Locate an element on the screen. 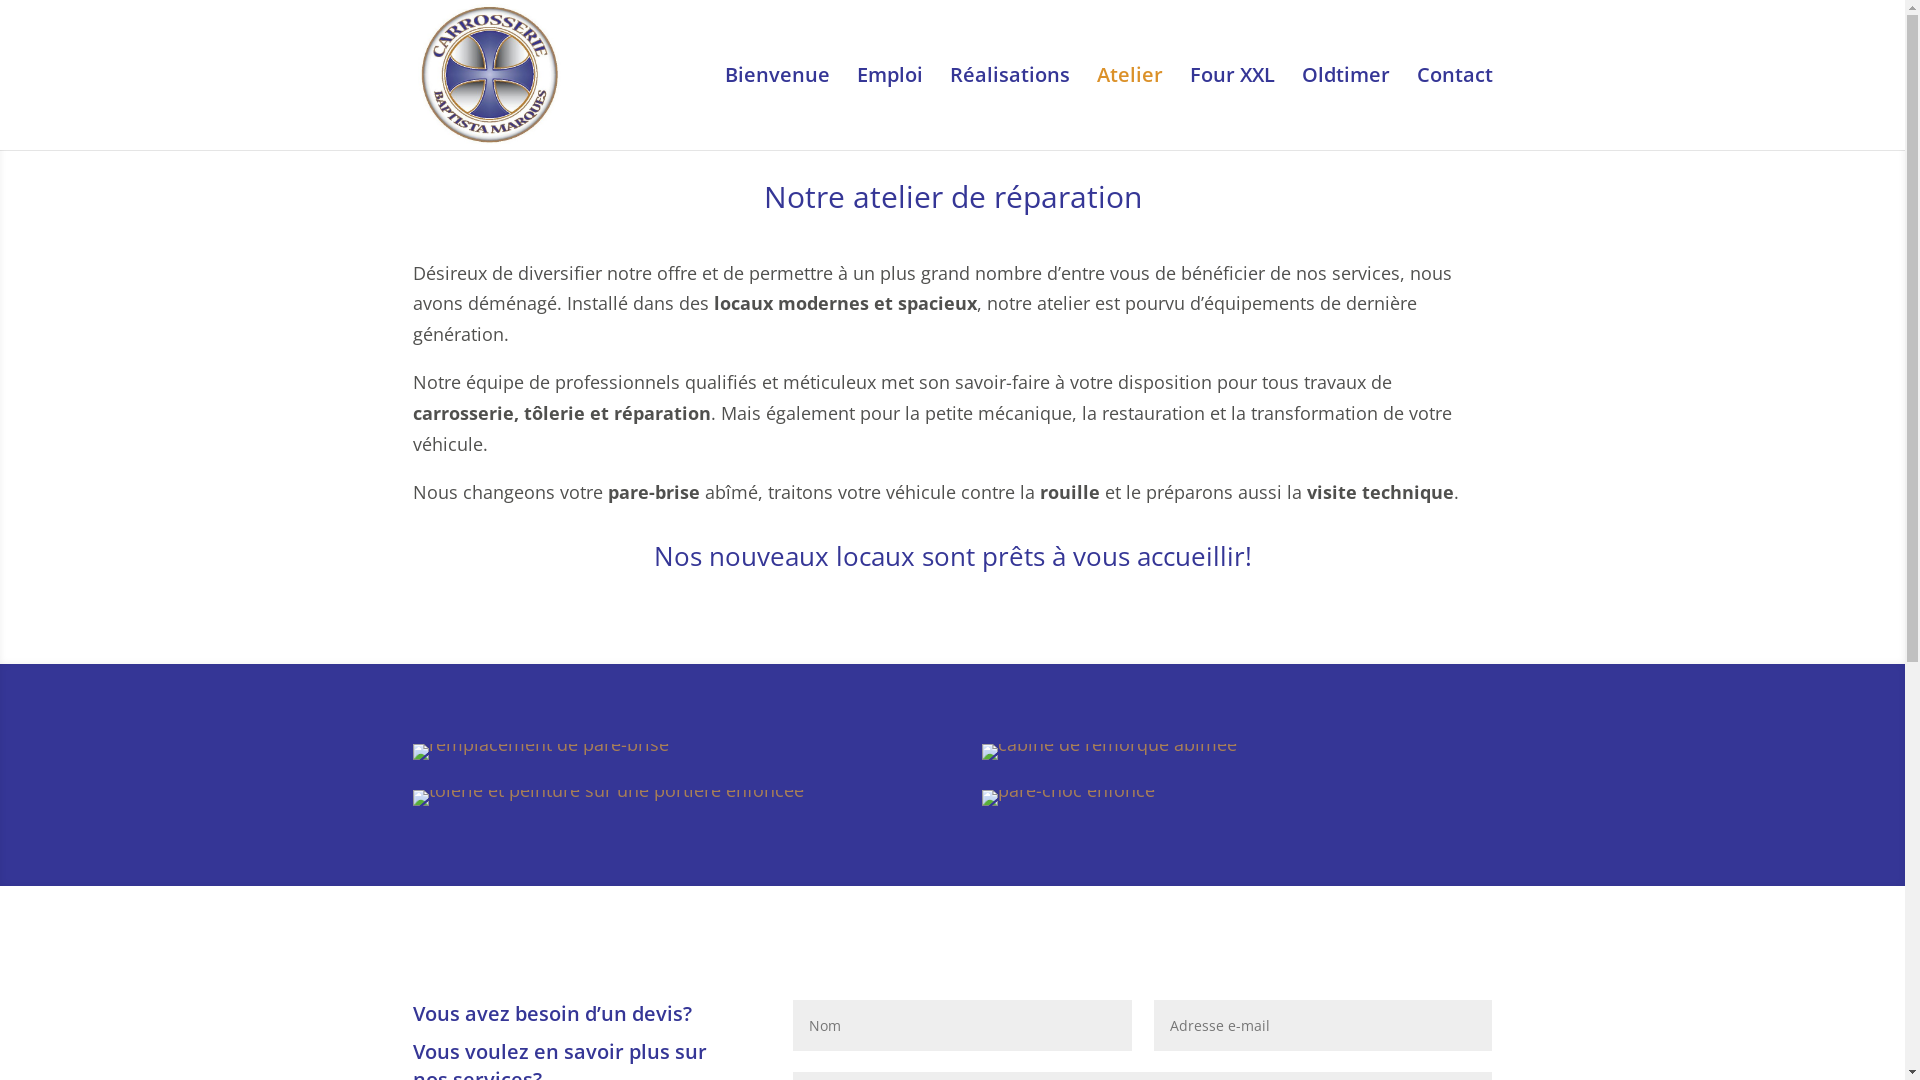  Emploi is located at coordinates (889, 109).